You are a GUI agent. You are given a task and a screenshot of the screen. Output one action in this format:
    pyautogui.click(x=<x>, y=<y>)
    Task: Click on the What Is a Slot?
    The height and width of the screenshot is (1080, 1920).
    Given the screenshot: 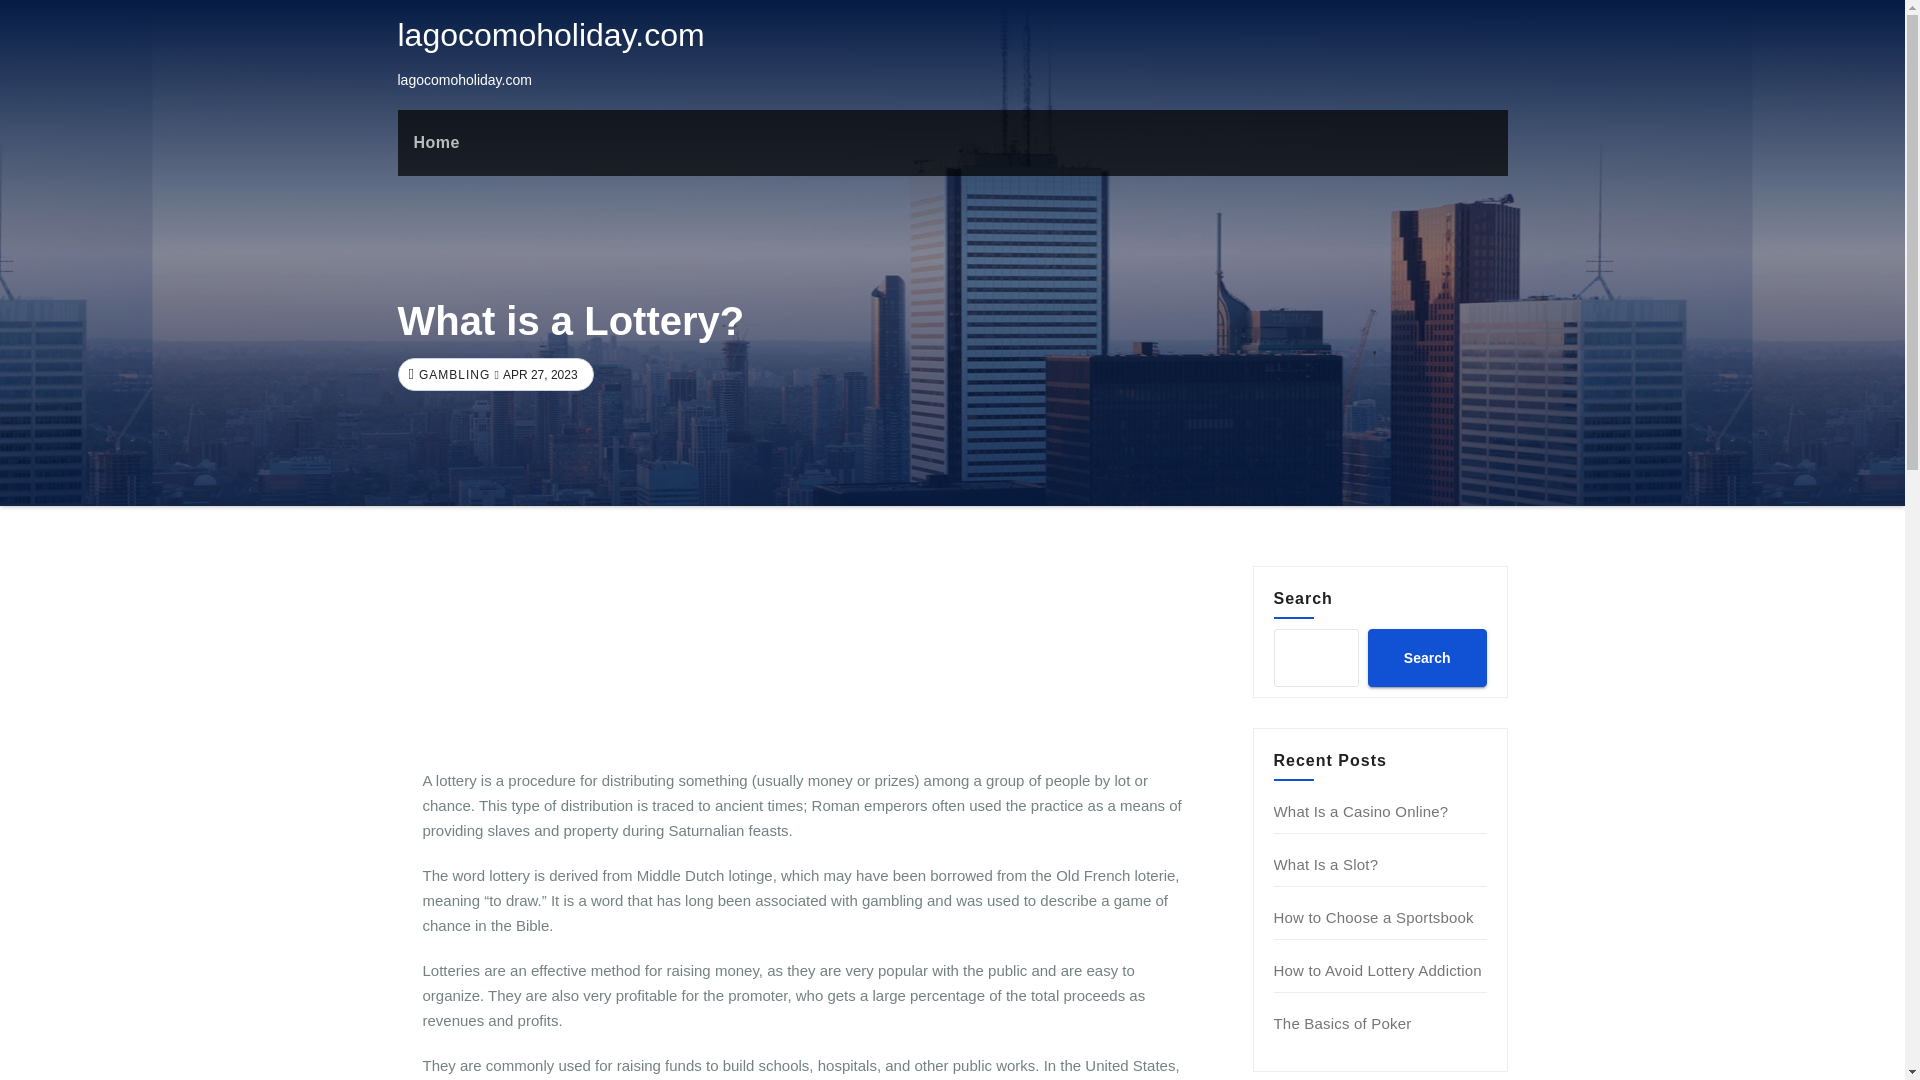 What is the action you would take?
    pyautogui.click(x=1326, y=864)
    